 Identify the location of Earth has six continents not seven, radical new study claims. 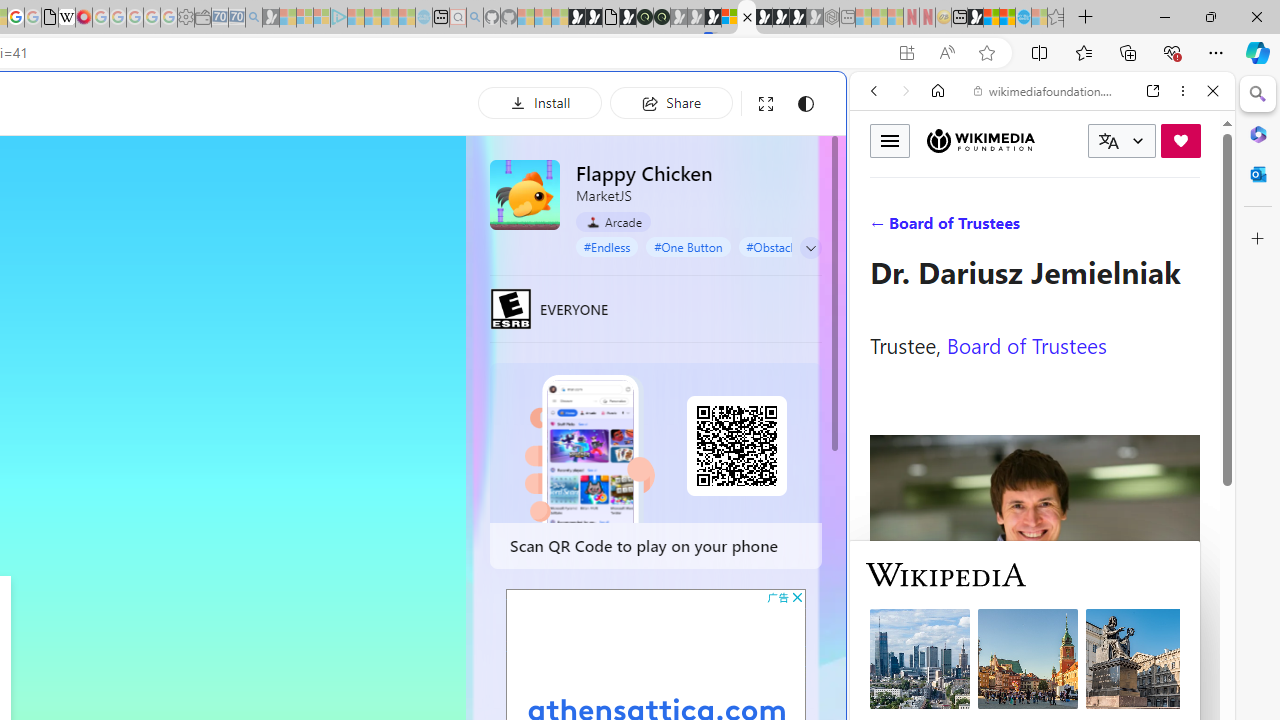
(1007, 18).